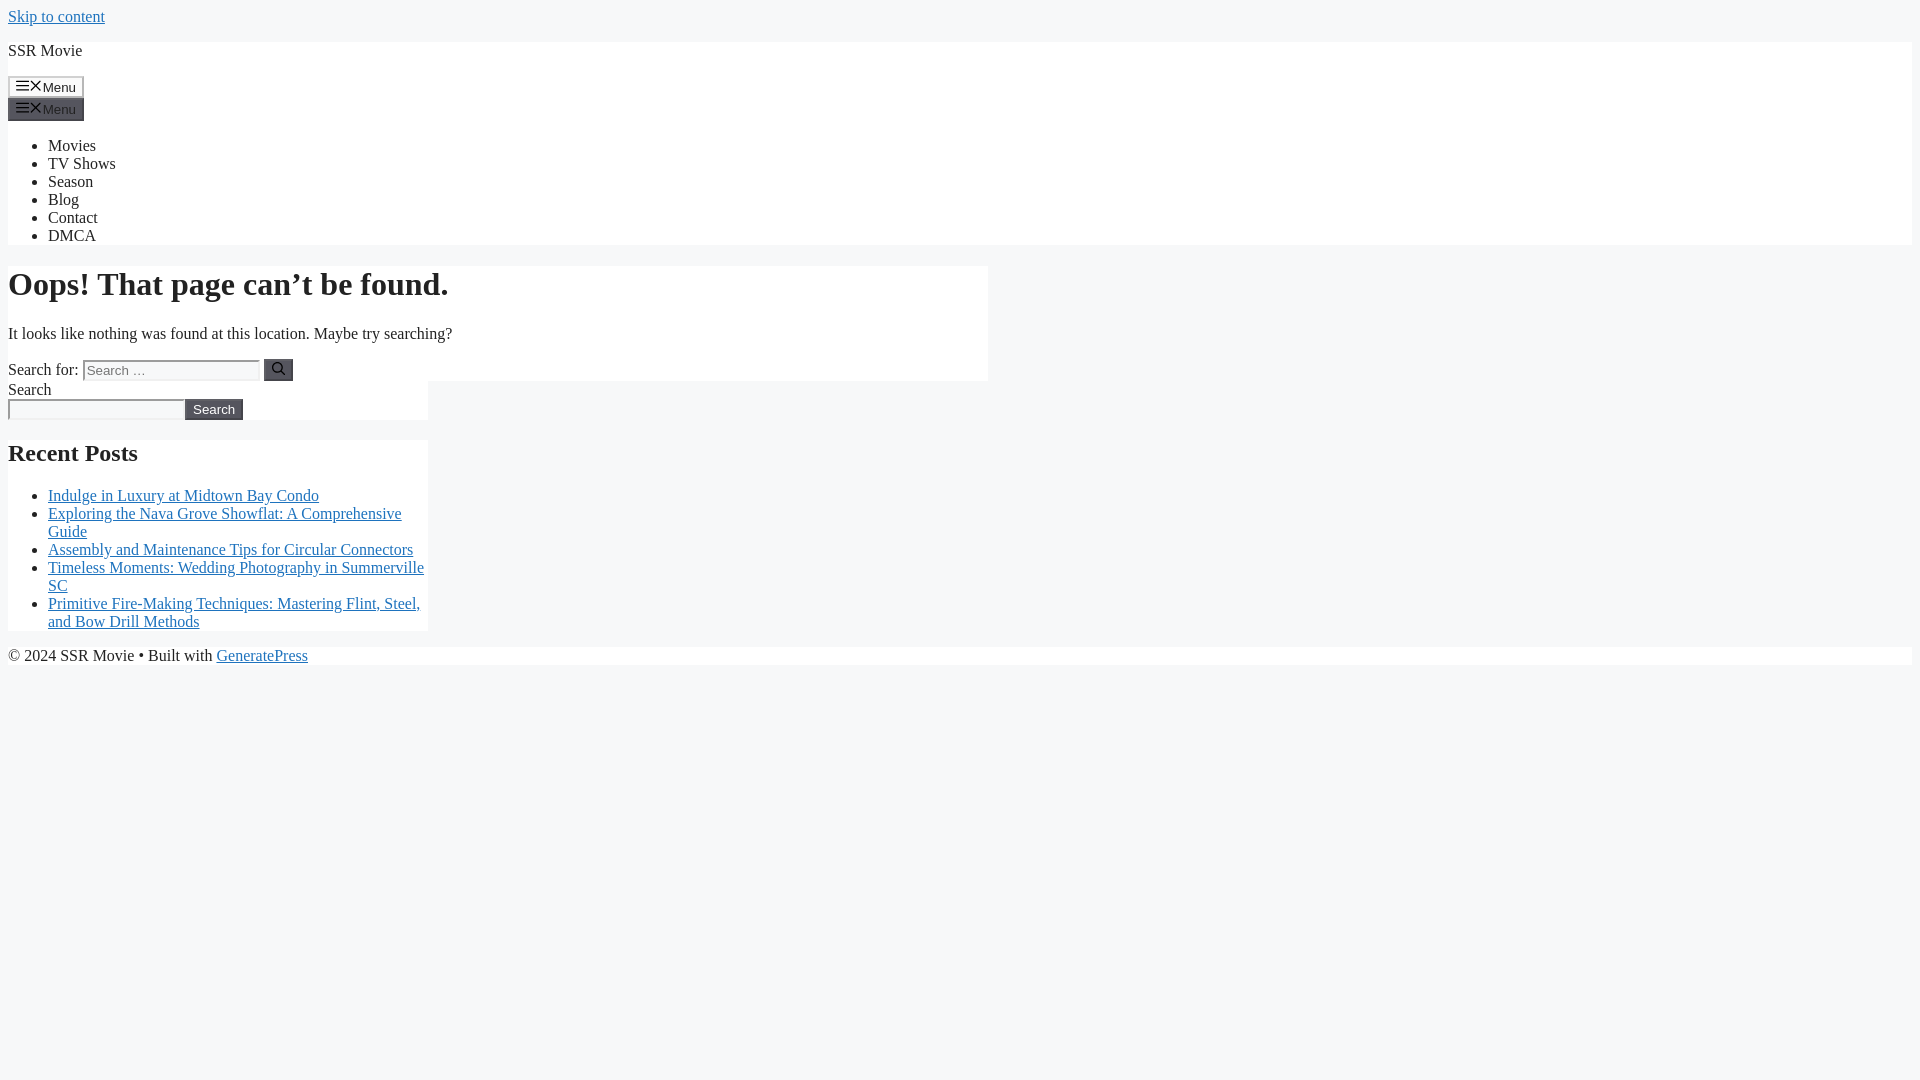 The width and height of the screenshot is (1920, 1080). Describe the element at coordinates (72, 235) in the screenshot. I see `DMCA` at that location.